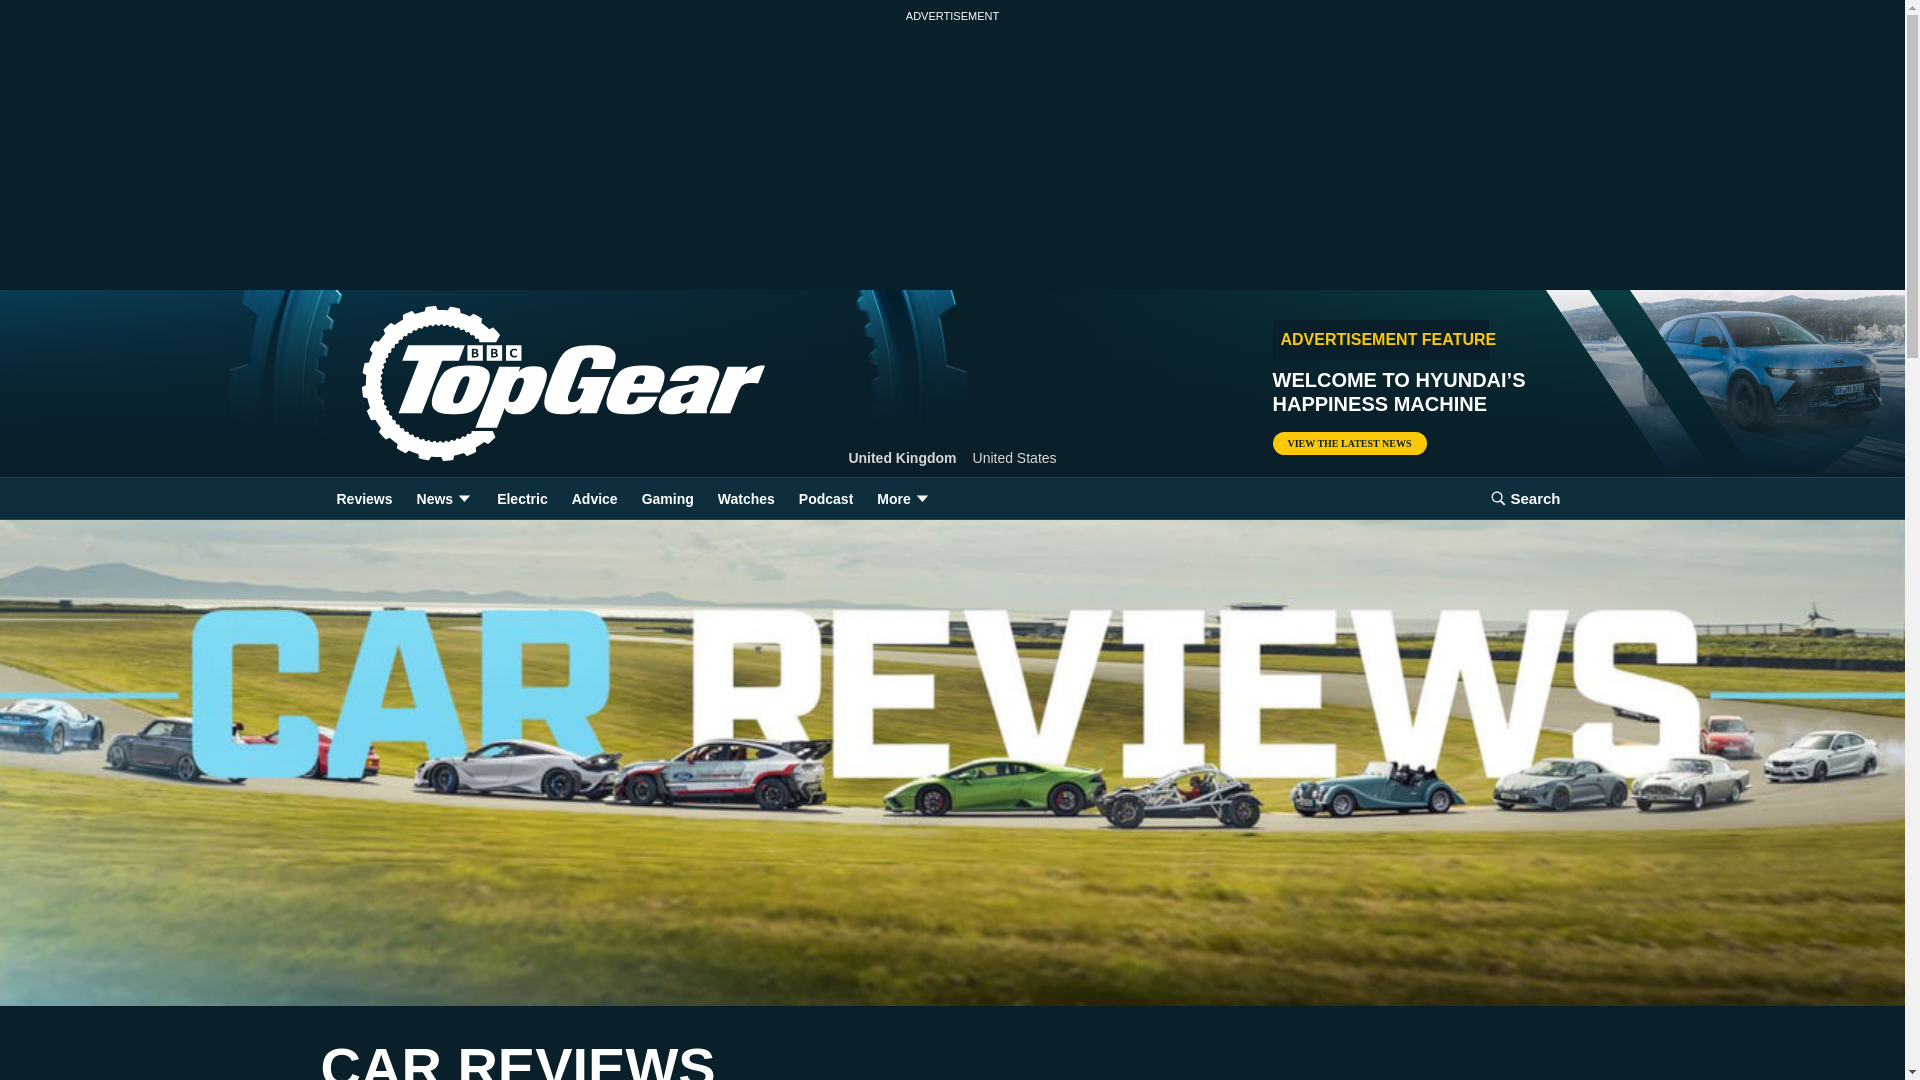 The width and height of the screenshot is (1920, 1080). Describe the element at coordinates (904, 498) in the screenshot. I see `More` at that location.